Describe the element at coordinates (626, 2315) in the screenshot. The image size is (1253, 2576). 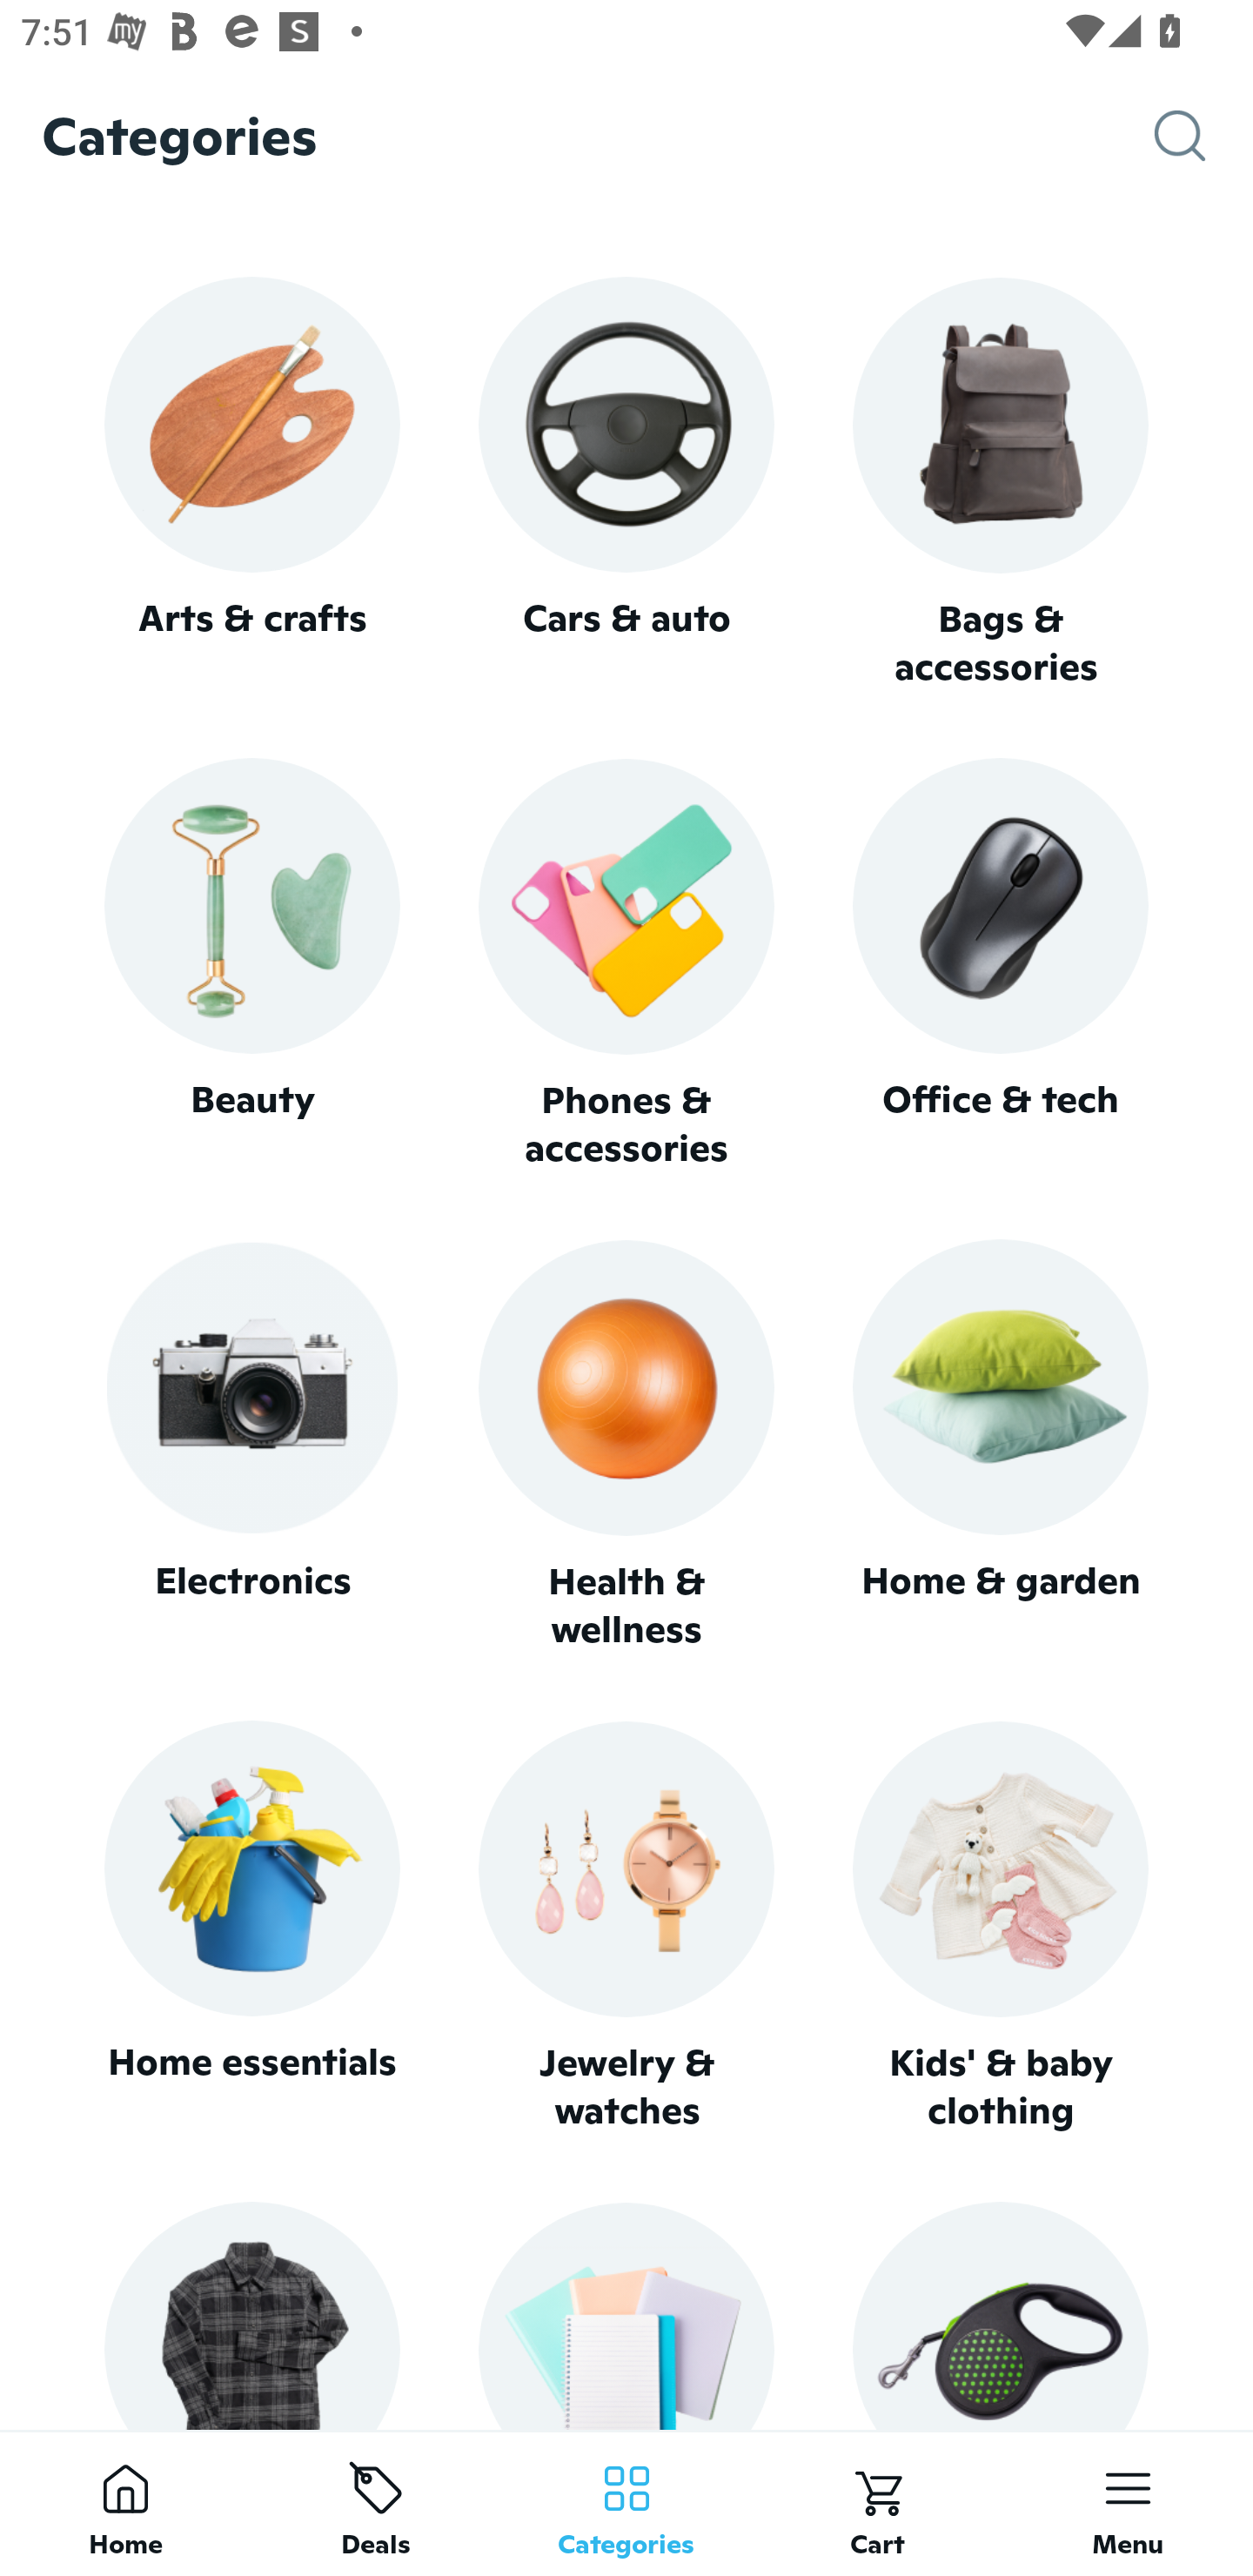
I see `Office & school supplies` at that location.